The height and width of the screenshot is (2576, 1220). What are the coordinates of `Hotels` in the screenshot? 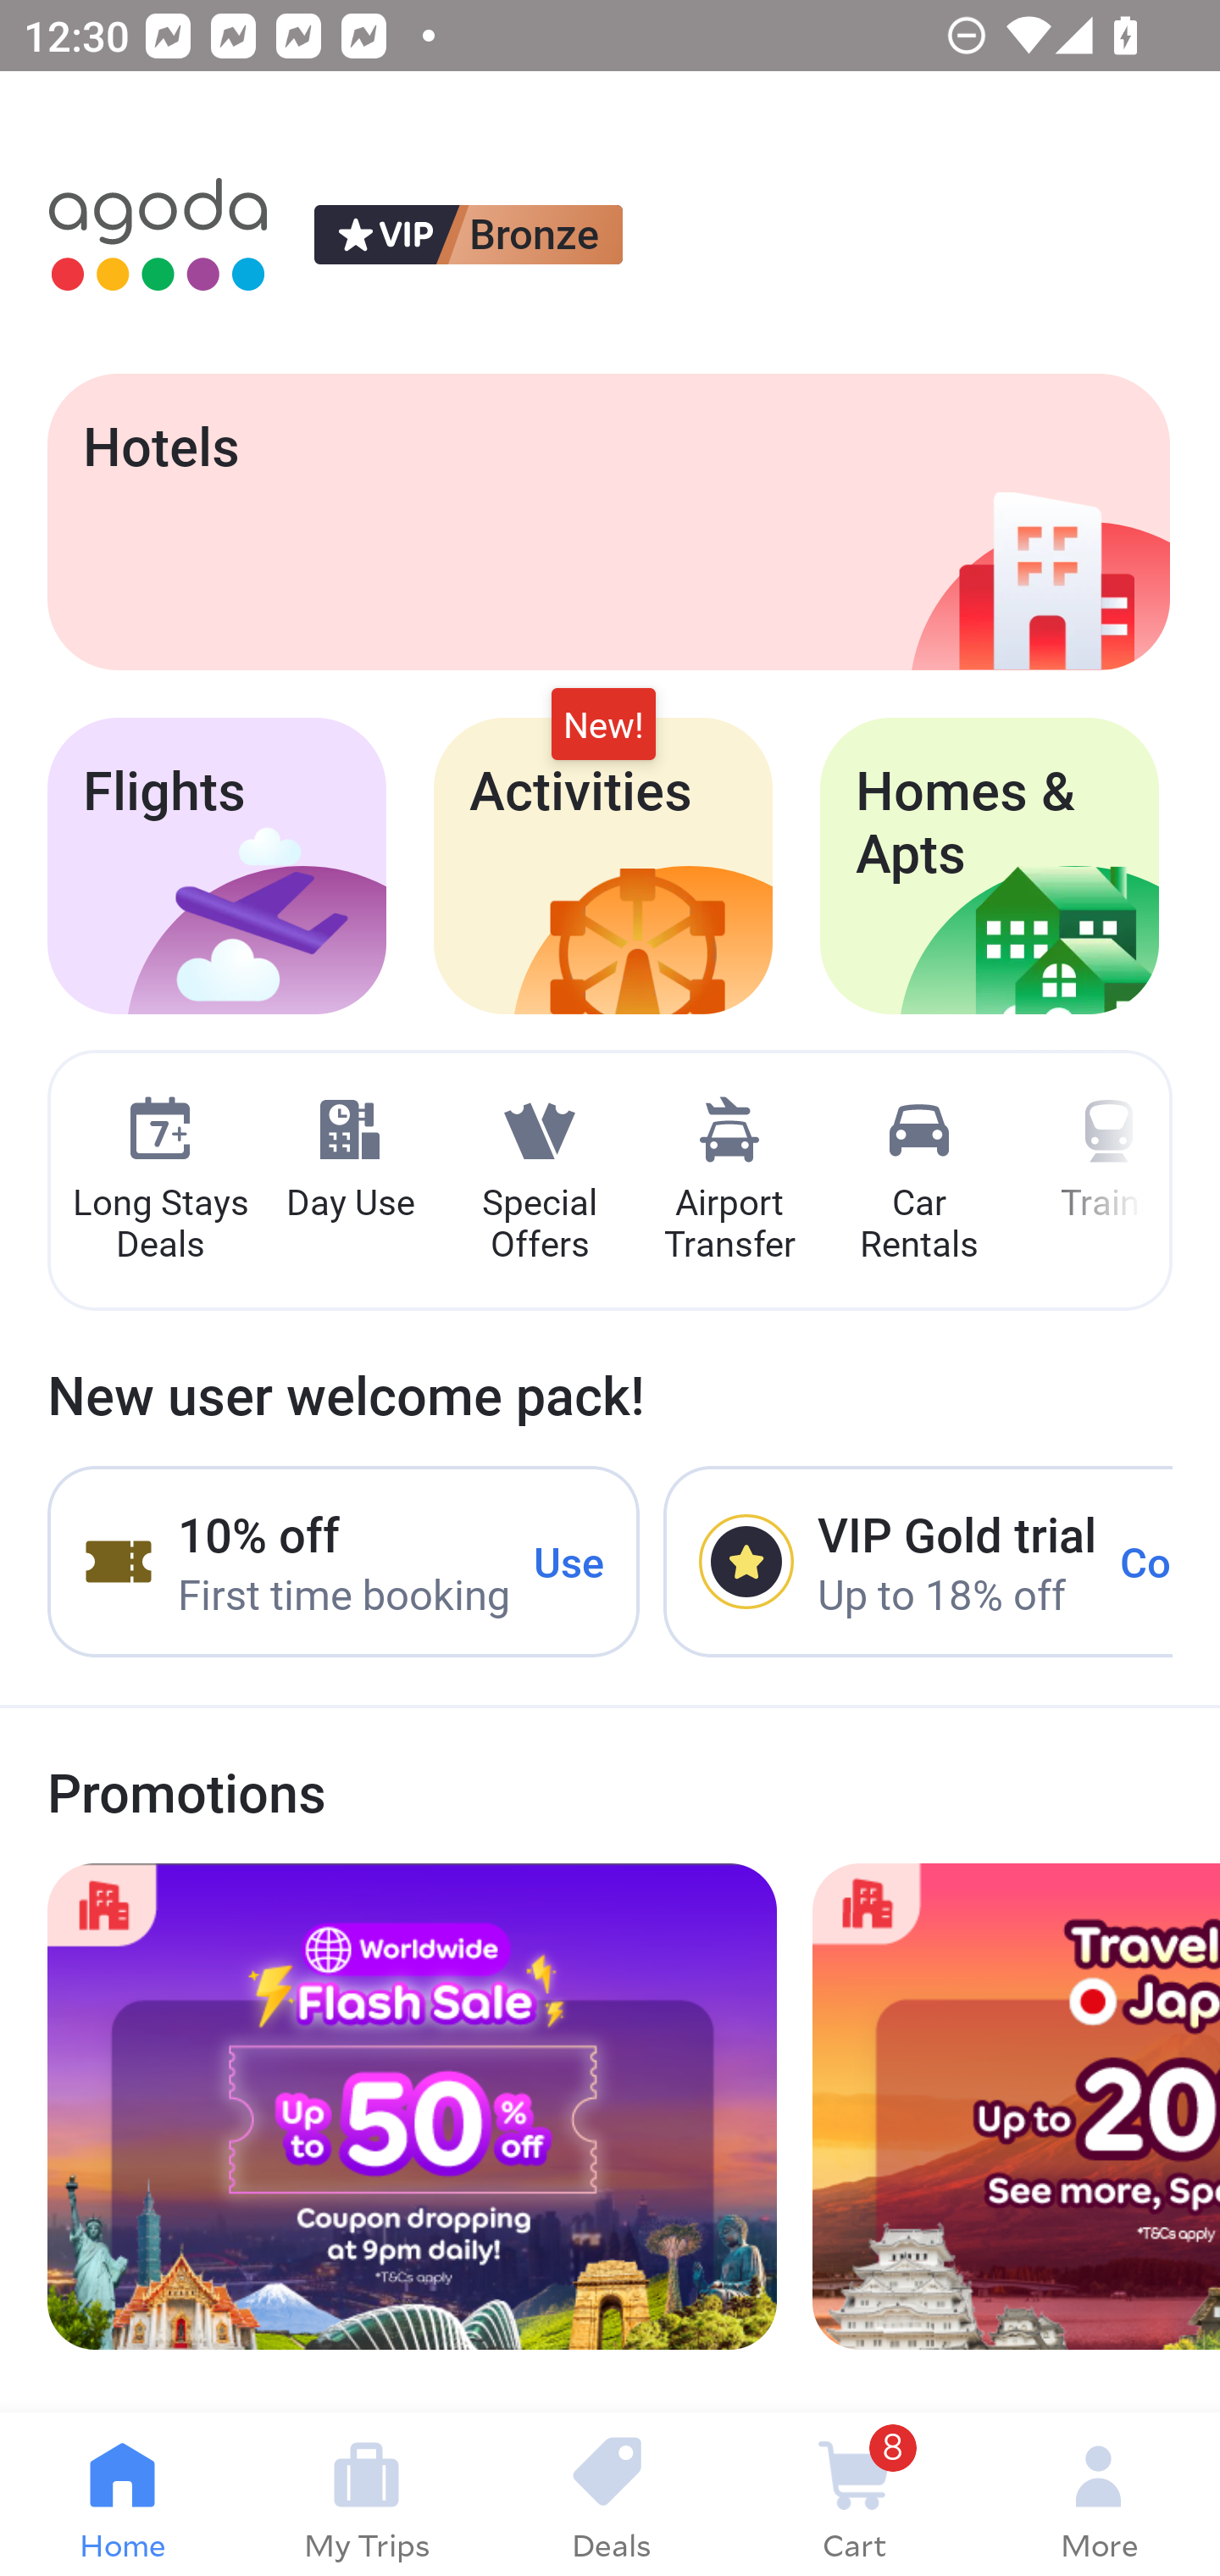 It's located at (608, 521).